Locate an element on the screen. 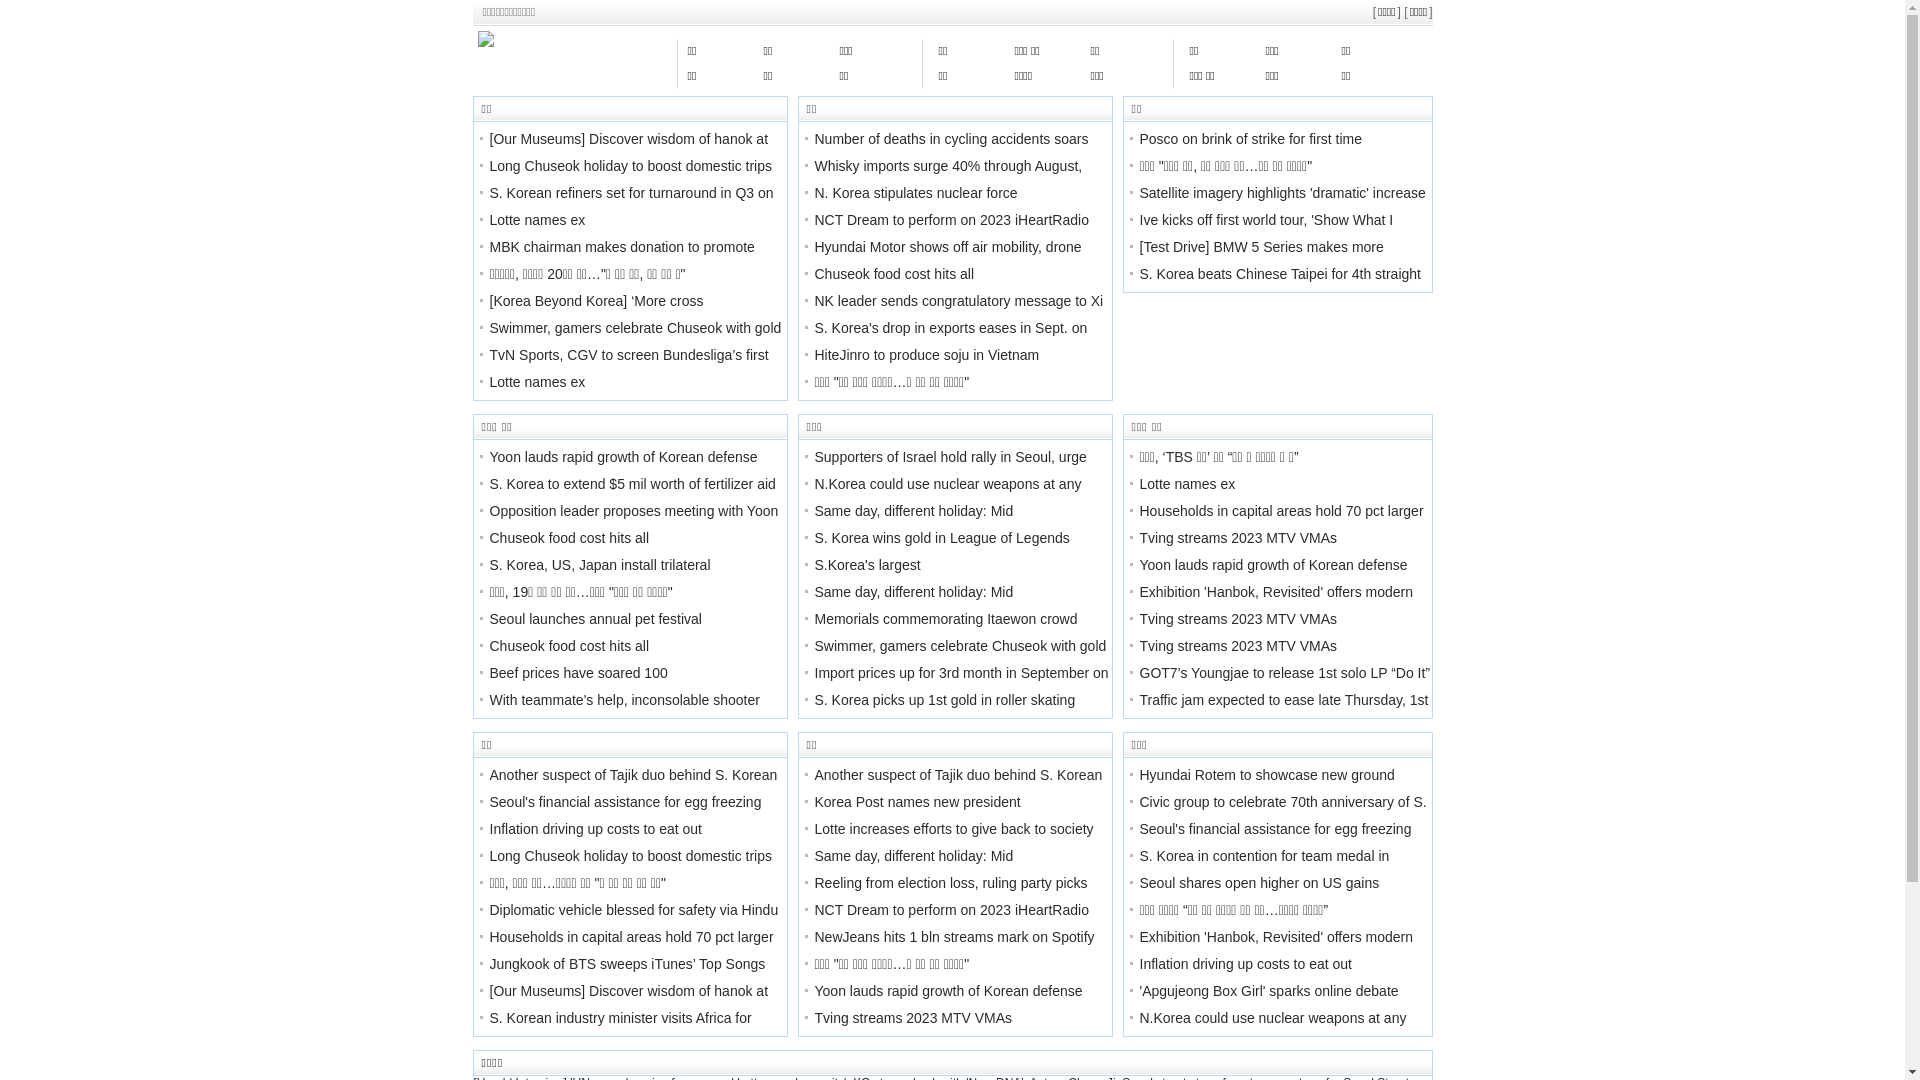 This screenshot has height=1080, width=1920. Korea Post names new president is located at coordinates (917, 802).